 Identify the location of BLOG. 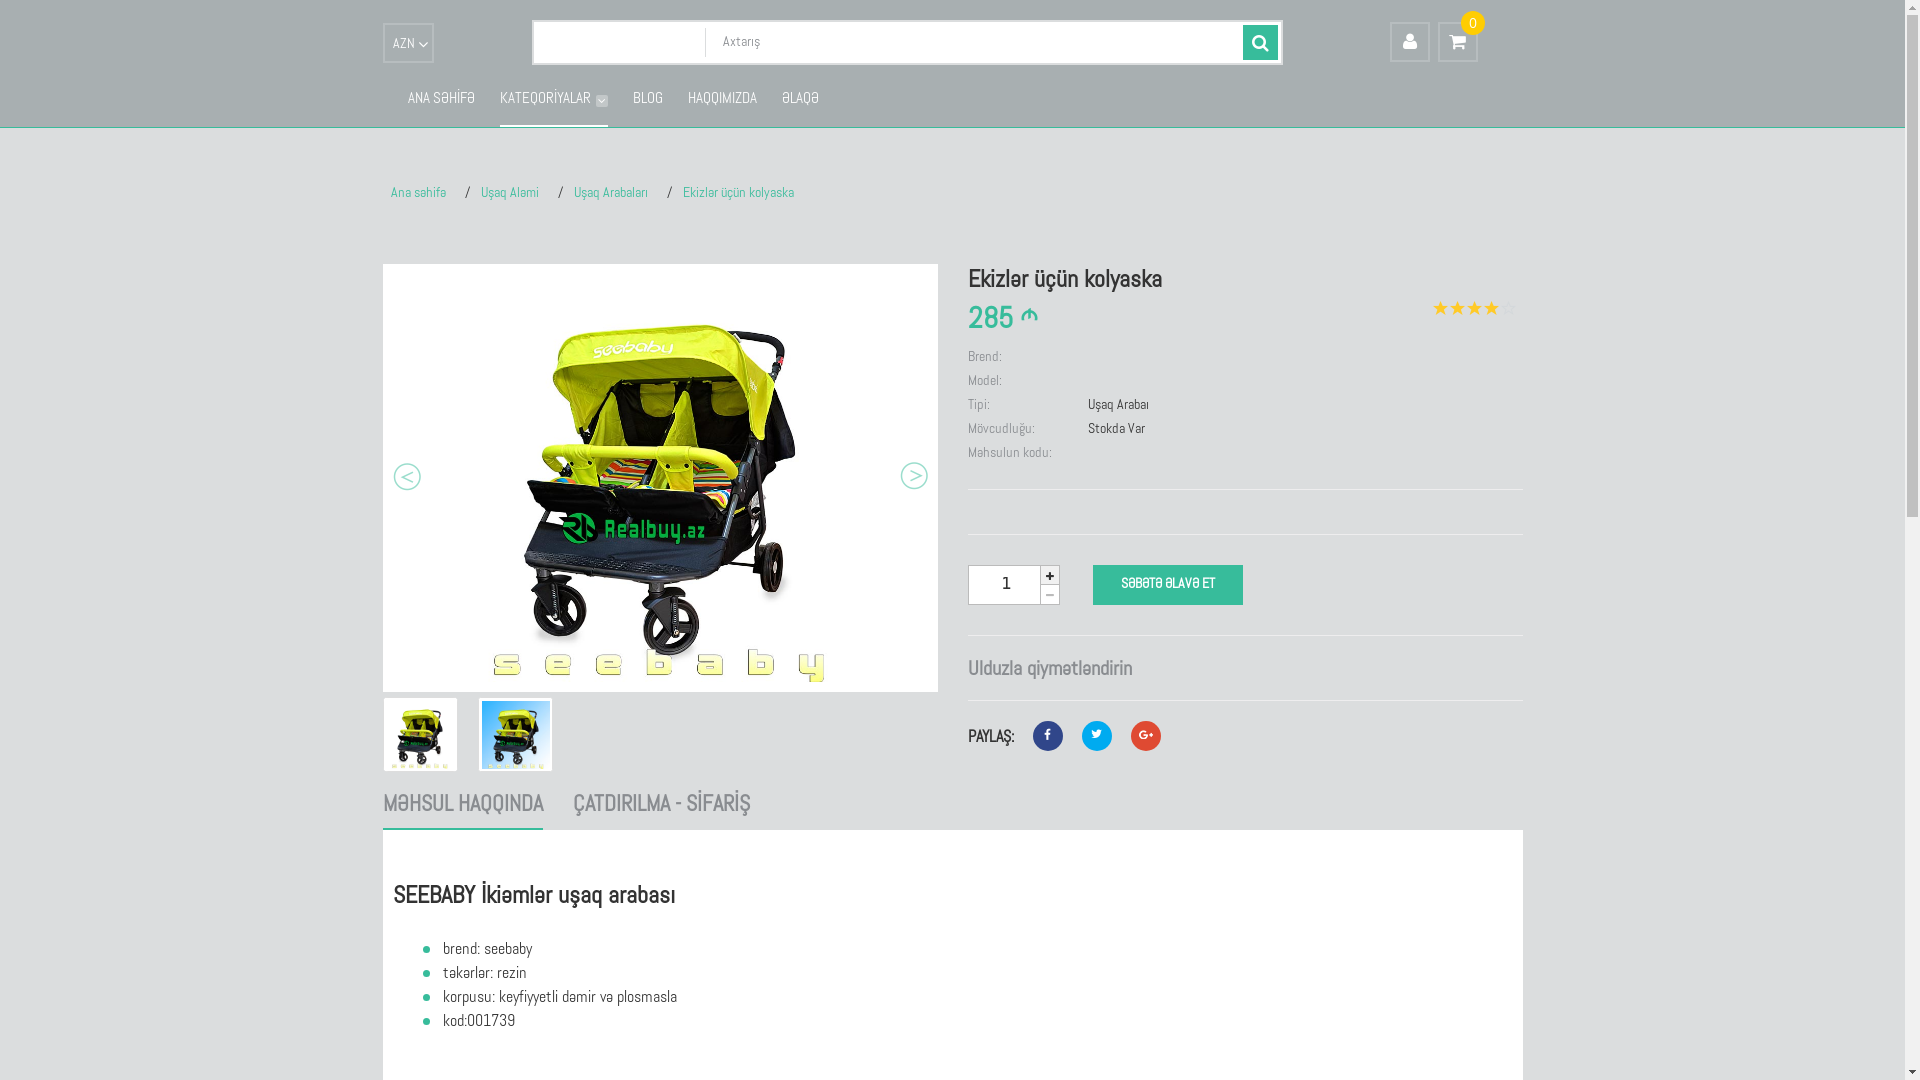
(647, 101).